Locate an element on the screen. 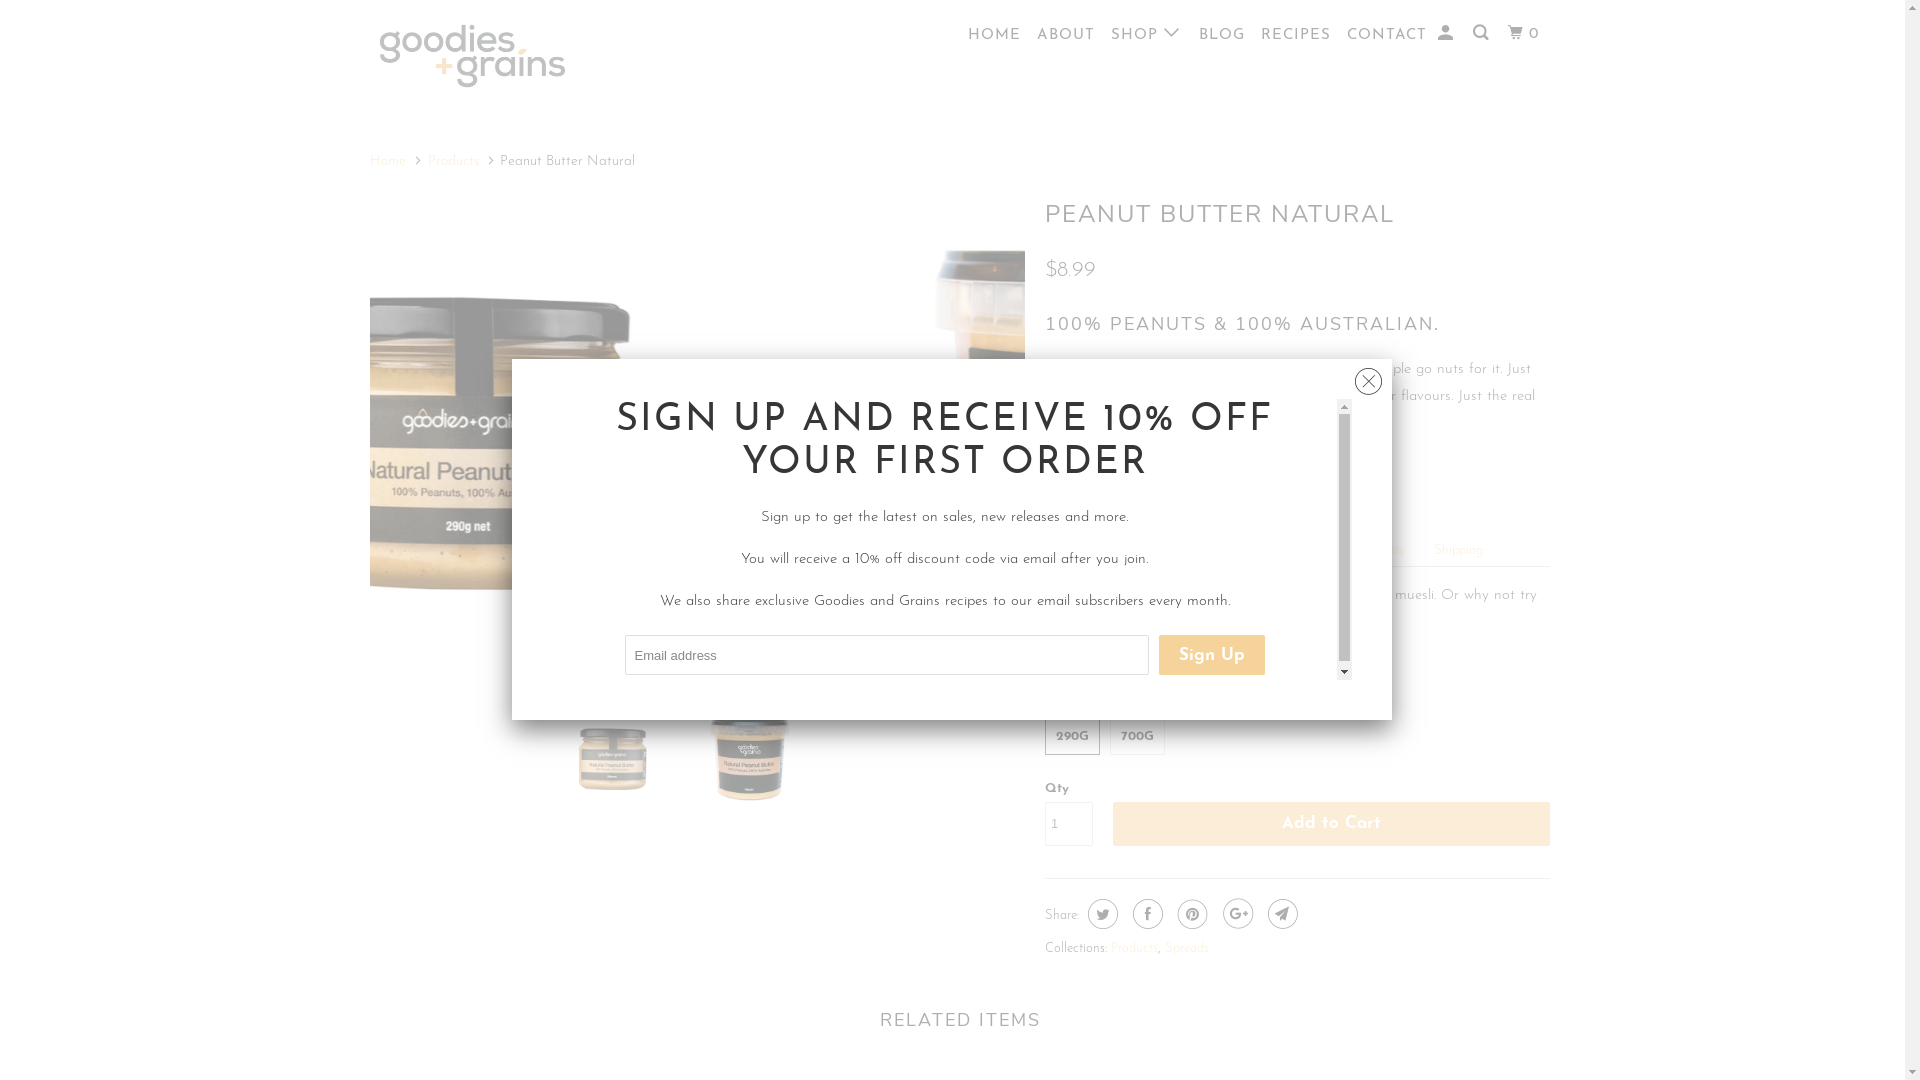 The image size is (1920, 1080). Share this on Pinterest is located at coordinates (1190, 914).